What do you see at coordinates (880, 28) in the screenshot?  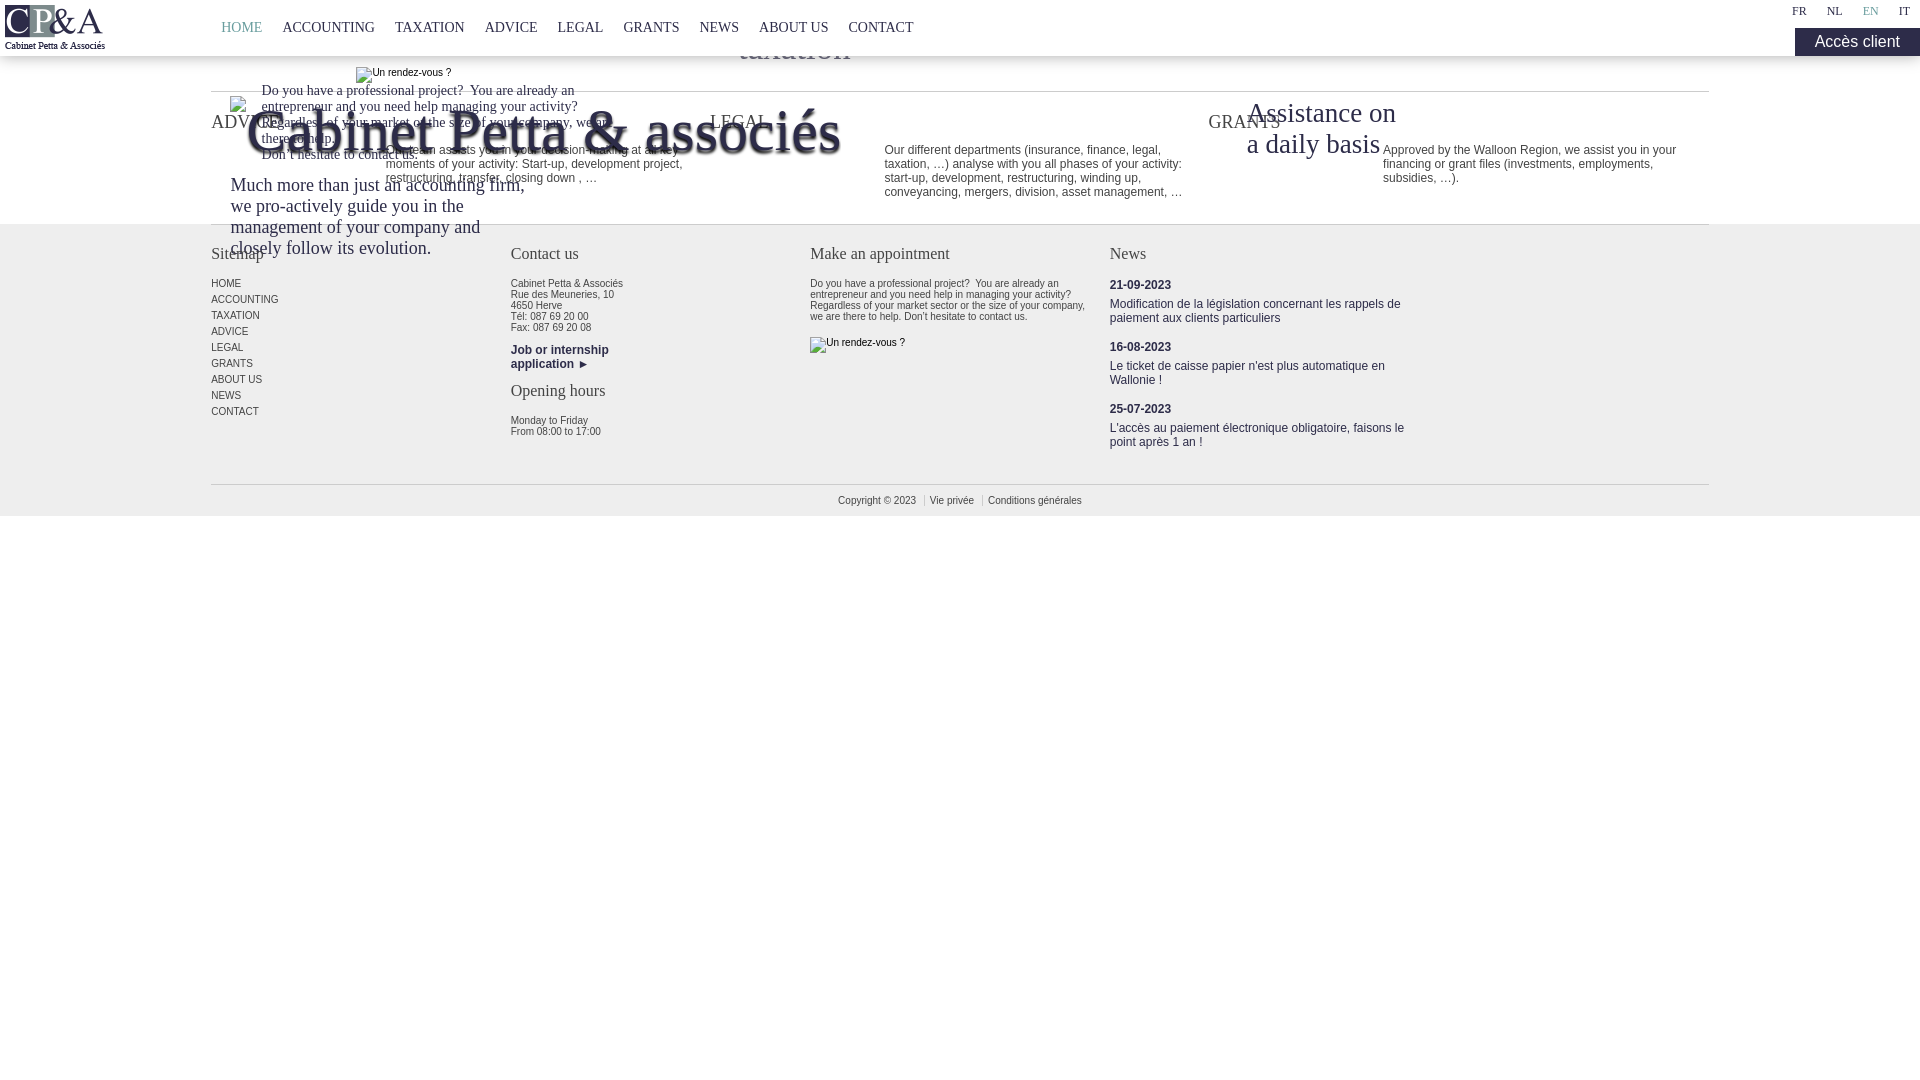 I see `CONTACT` at bounding box center [880, 28].